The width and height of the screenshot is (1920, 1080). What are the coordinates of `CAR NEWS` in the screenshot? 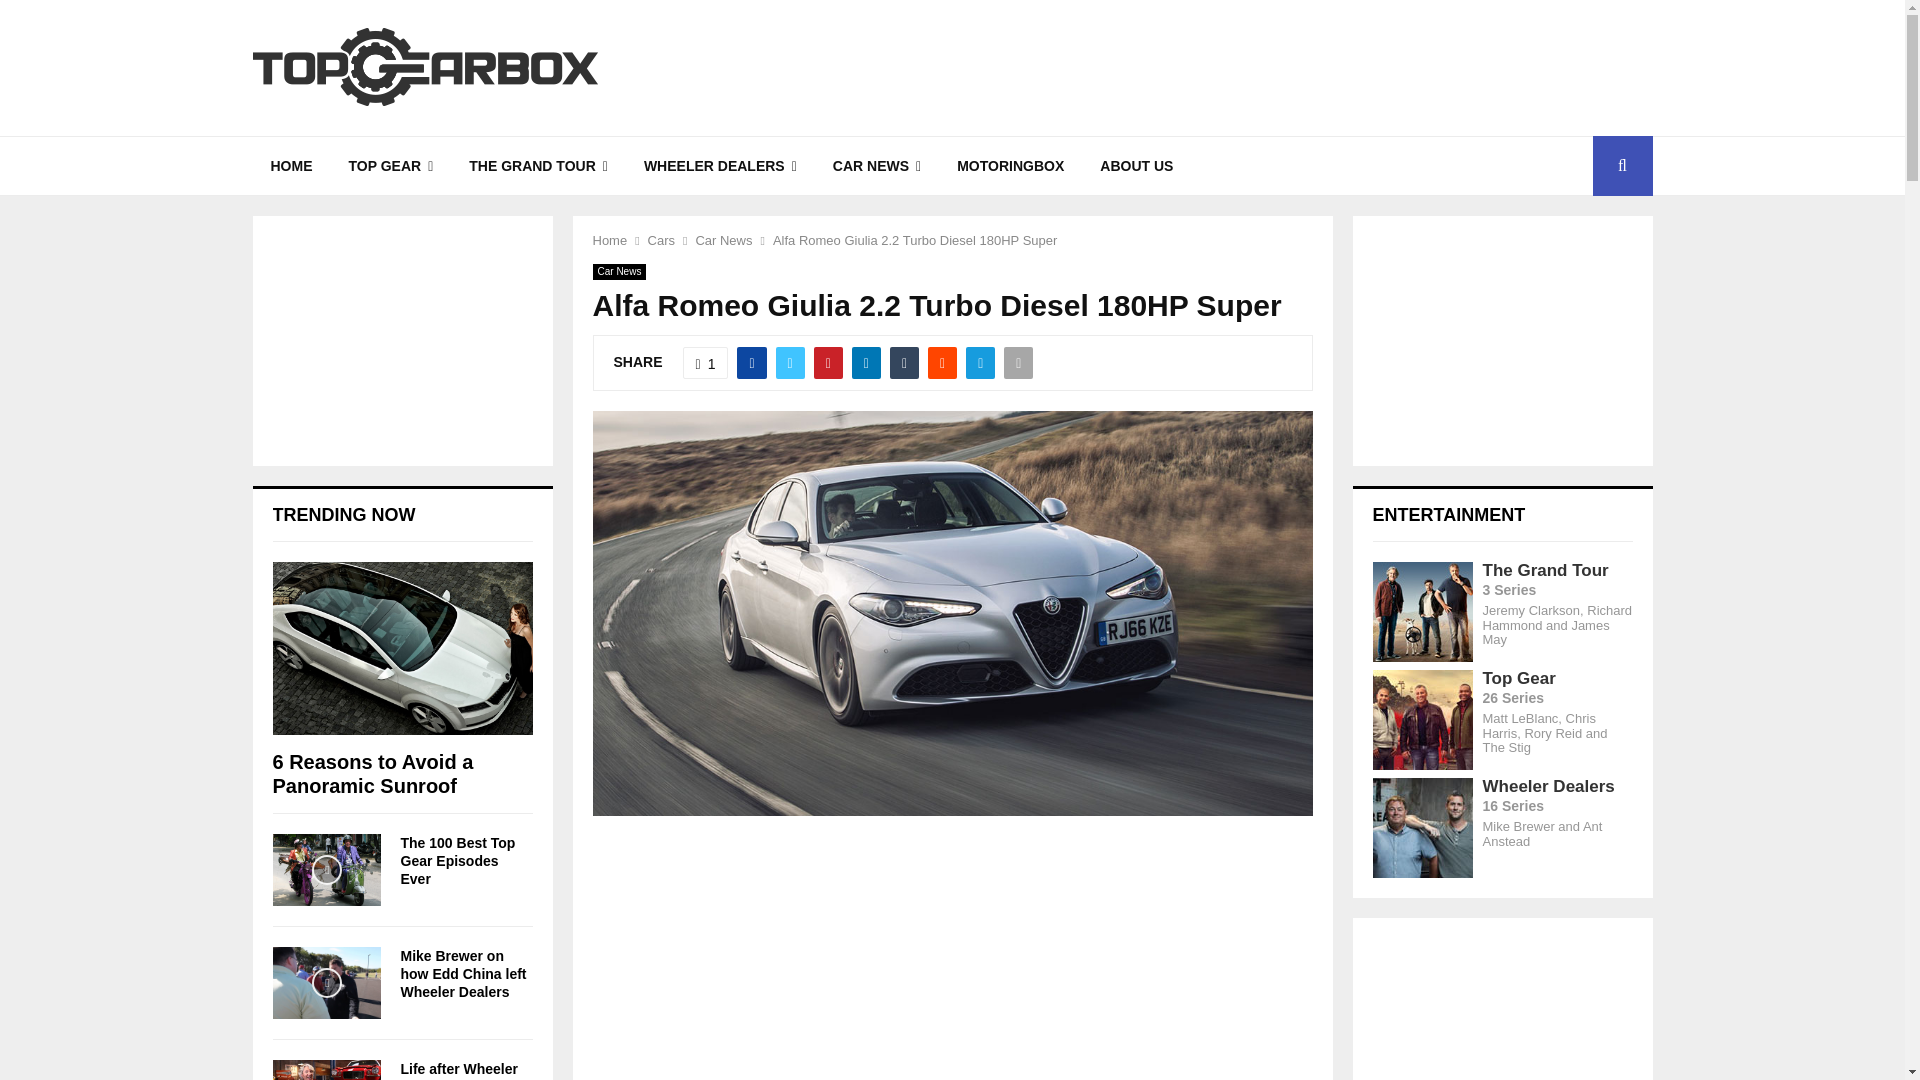 It's located at (876, 166).